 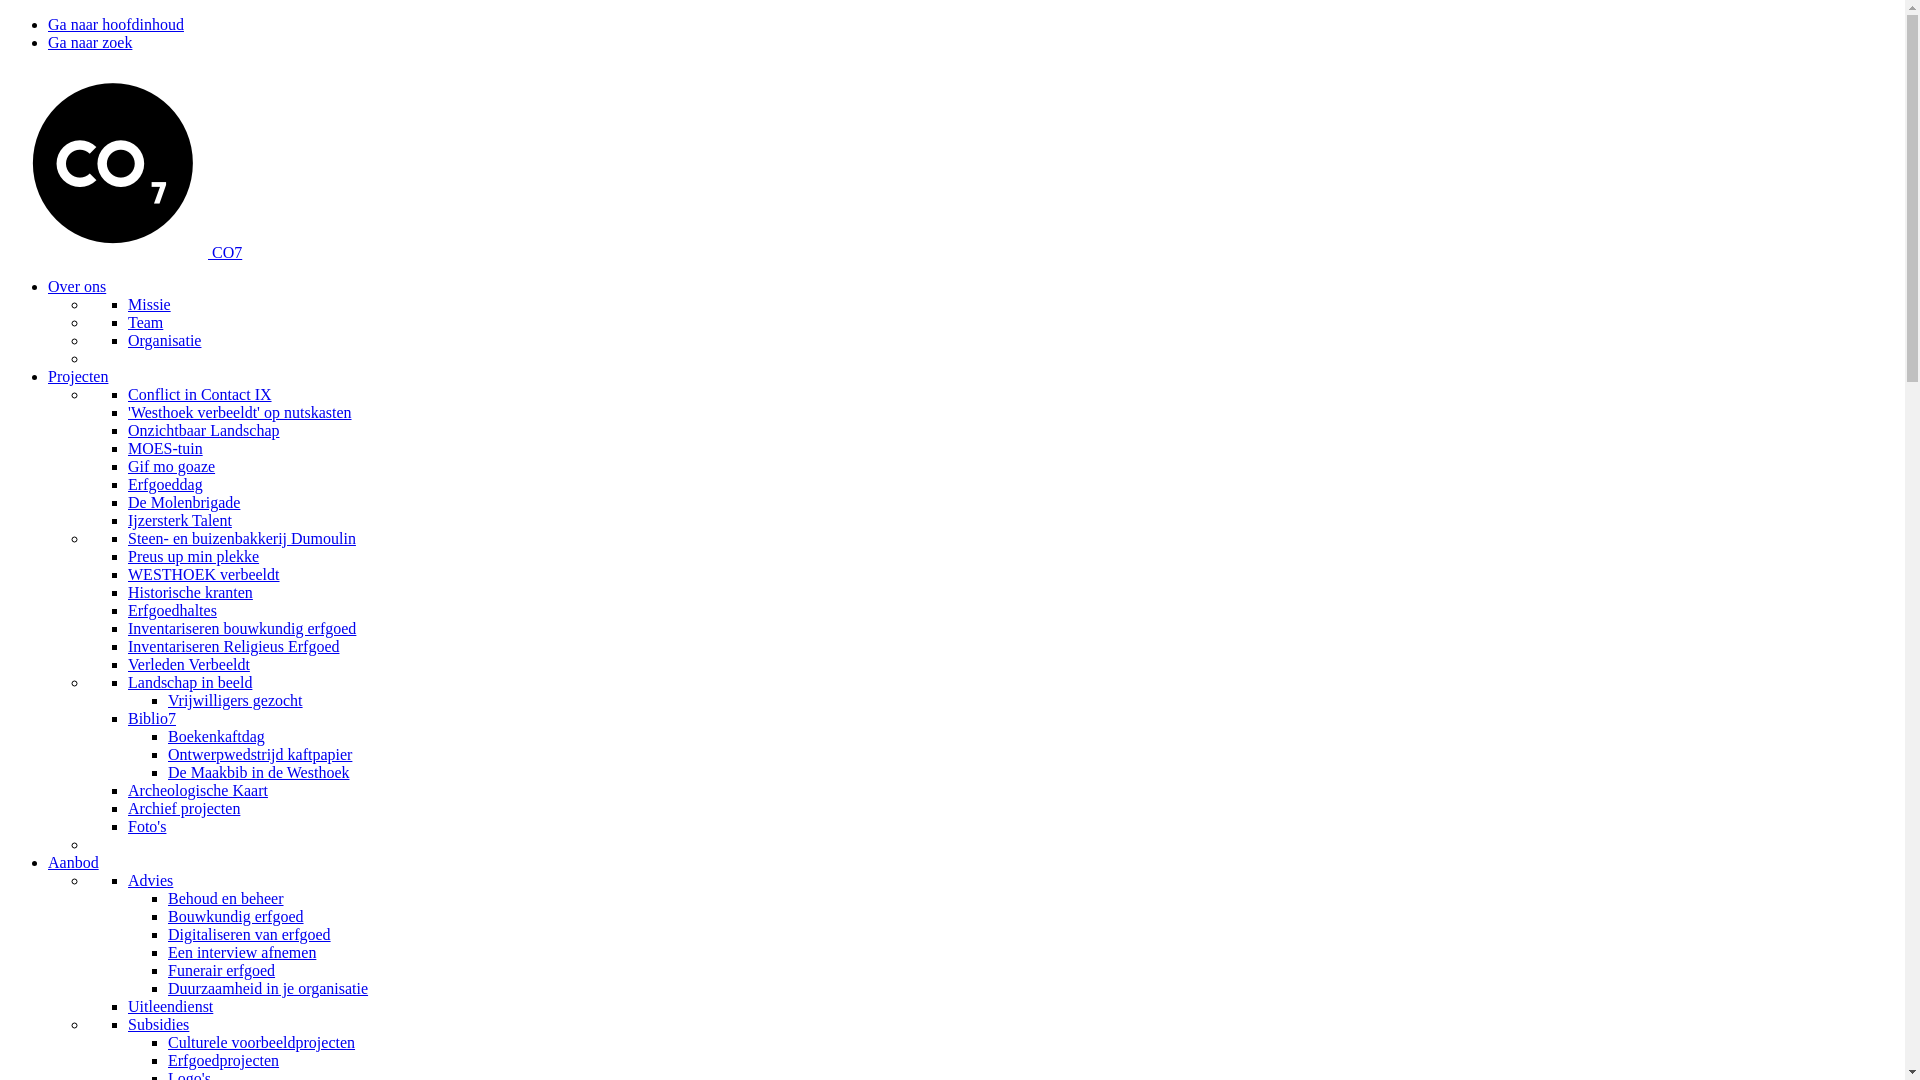 What do you see at coordinates (170, 1006) in the screenshot?
I see `Uitleendienst` at bounding box center [170, 1006].